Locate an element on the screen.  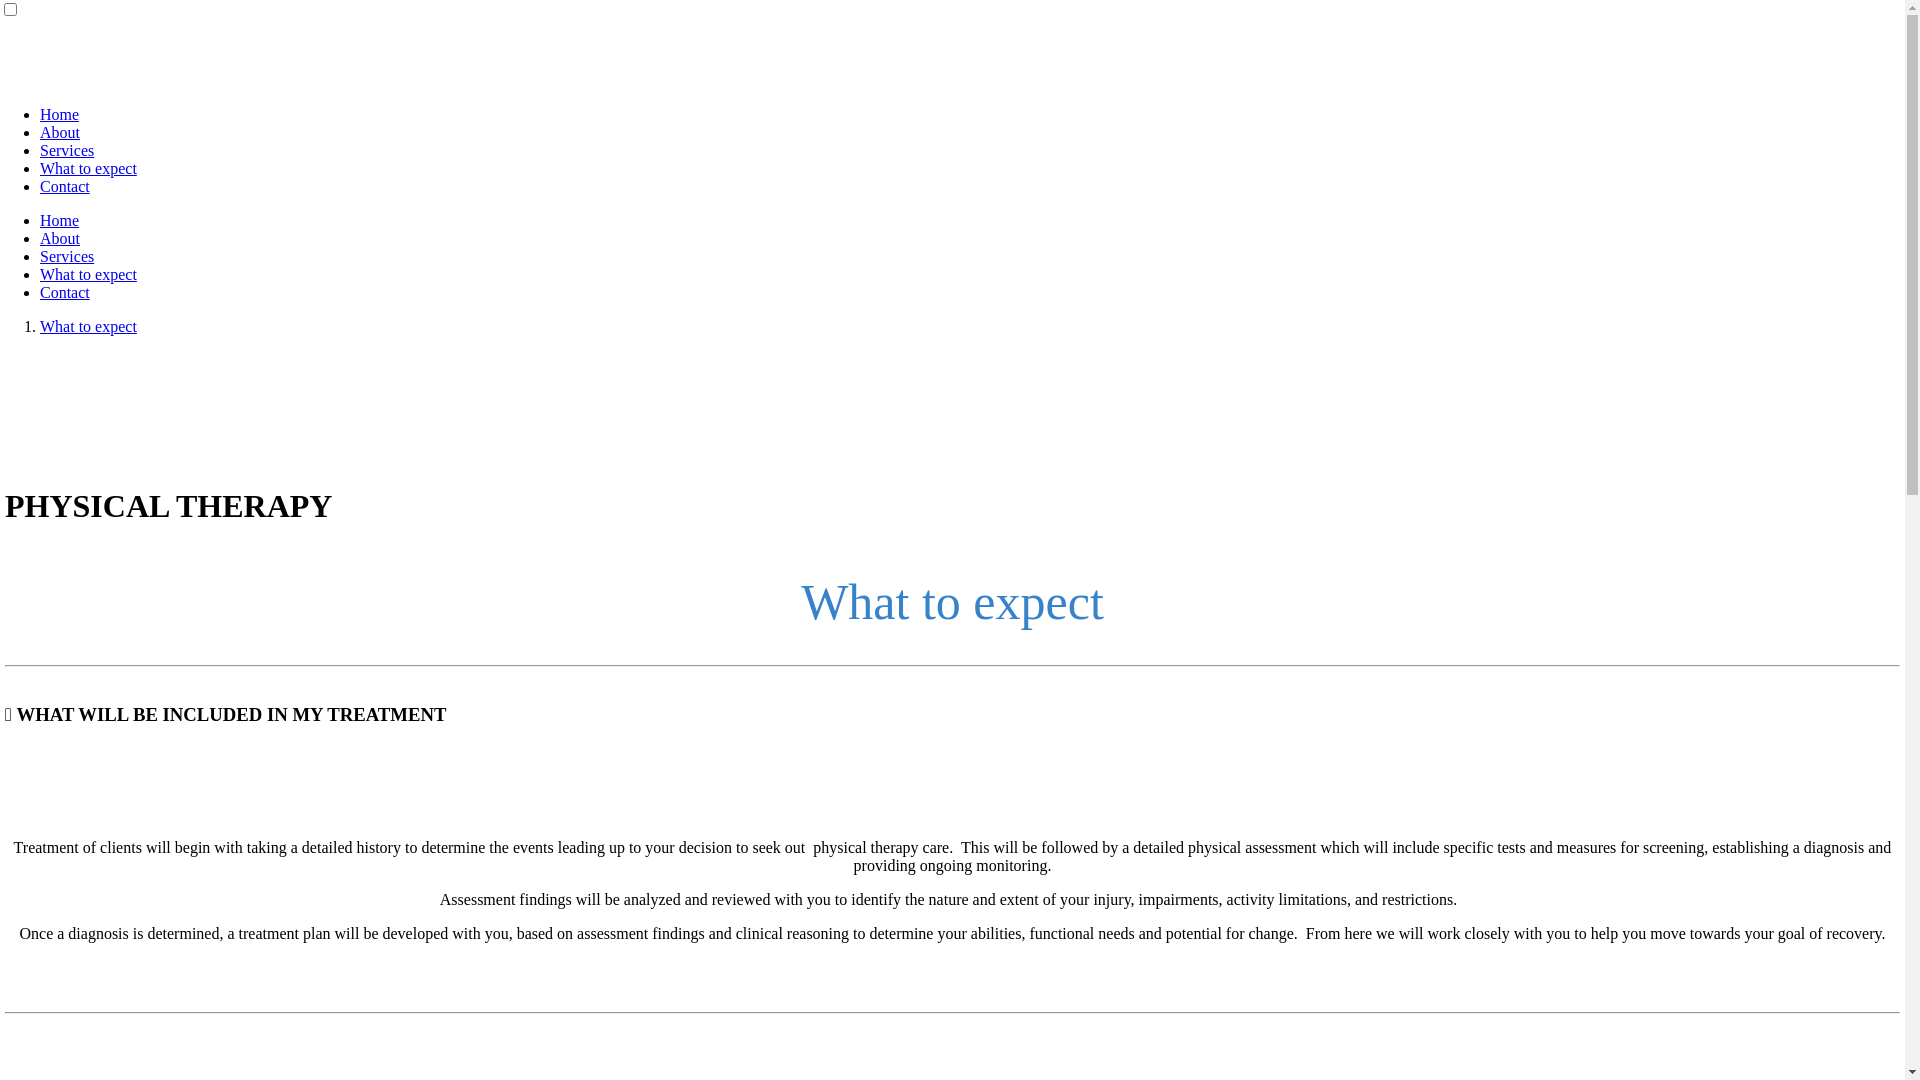
About is located at coordinates (60, 132).